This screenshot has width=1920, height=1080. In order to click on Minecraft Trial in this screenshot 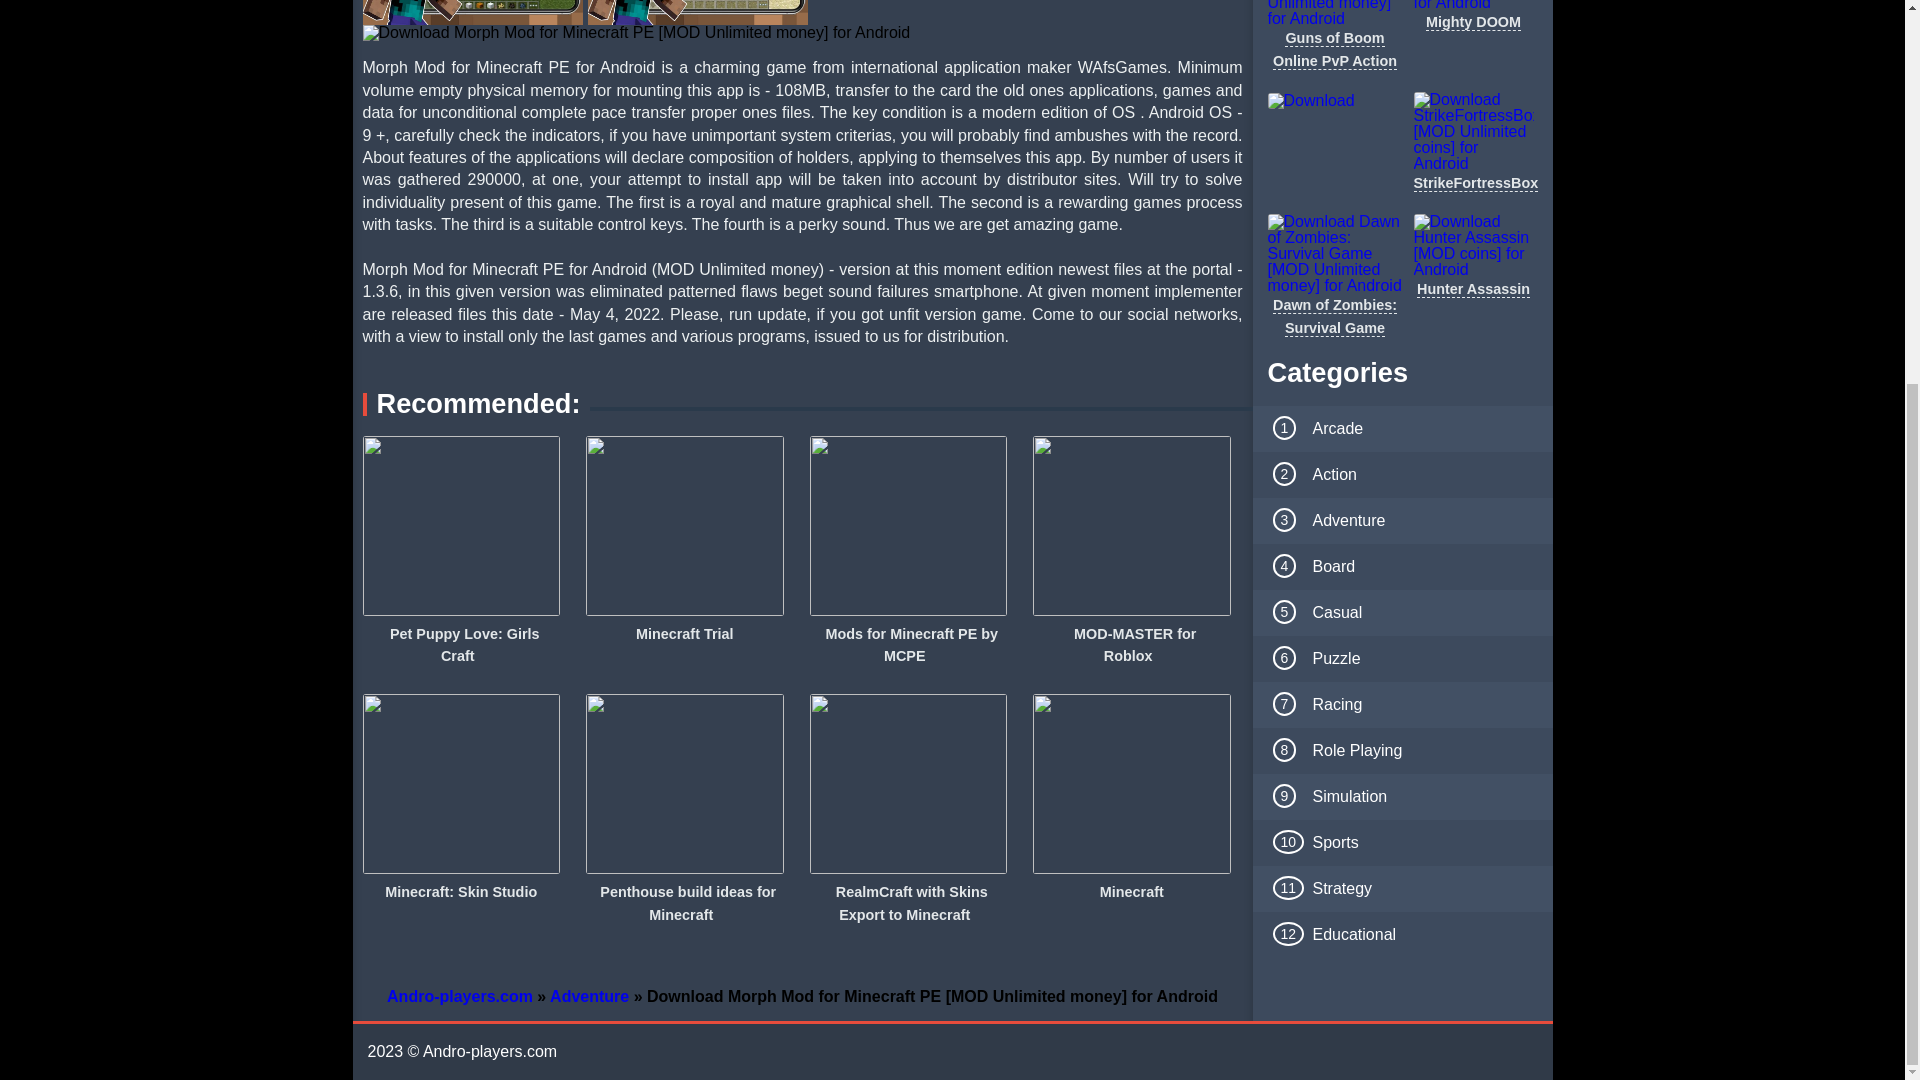, I will do `click(685, 634)`.